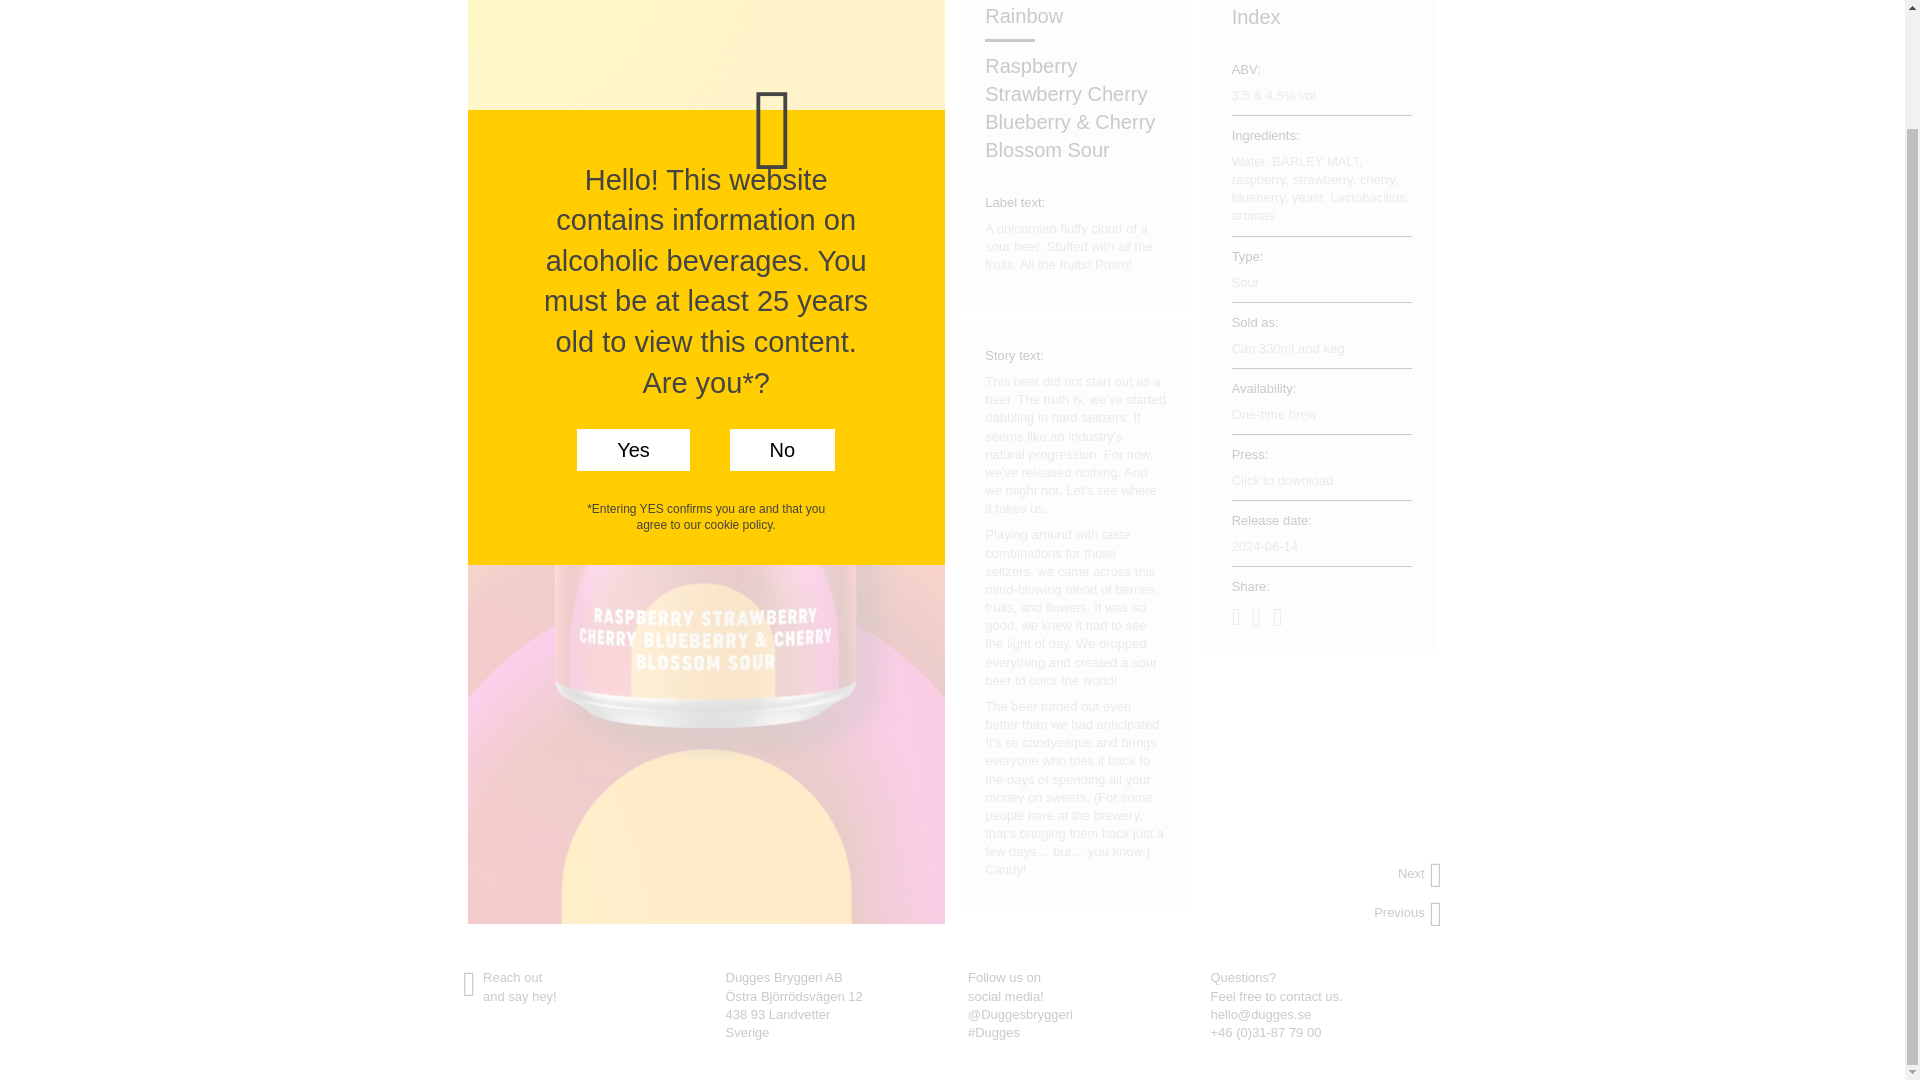 This screenshot has height=1080, width=1920. Describe the element at coordinates (632, 320) in the screenshot. I see `Yes` at that location.